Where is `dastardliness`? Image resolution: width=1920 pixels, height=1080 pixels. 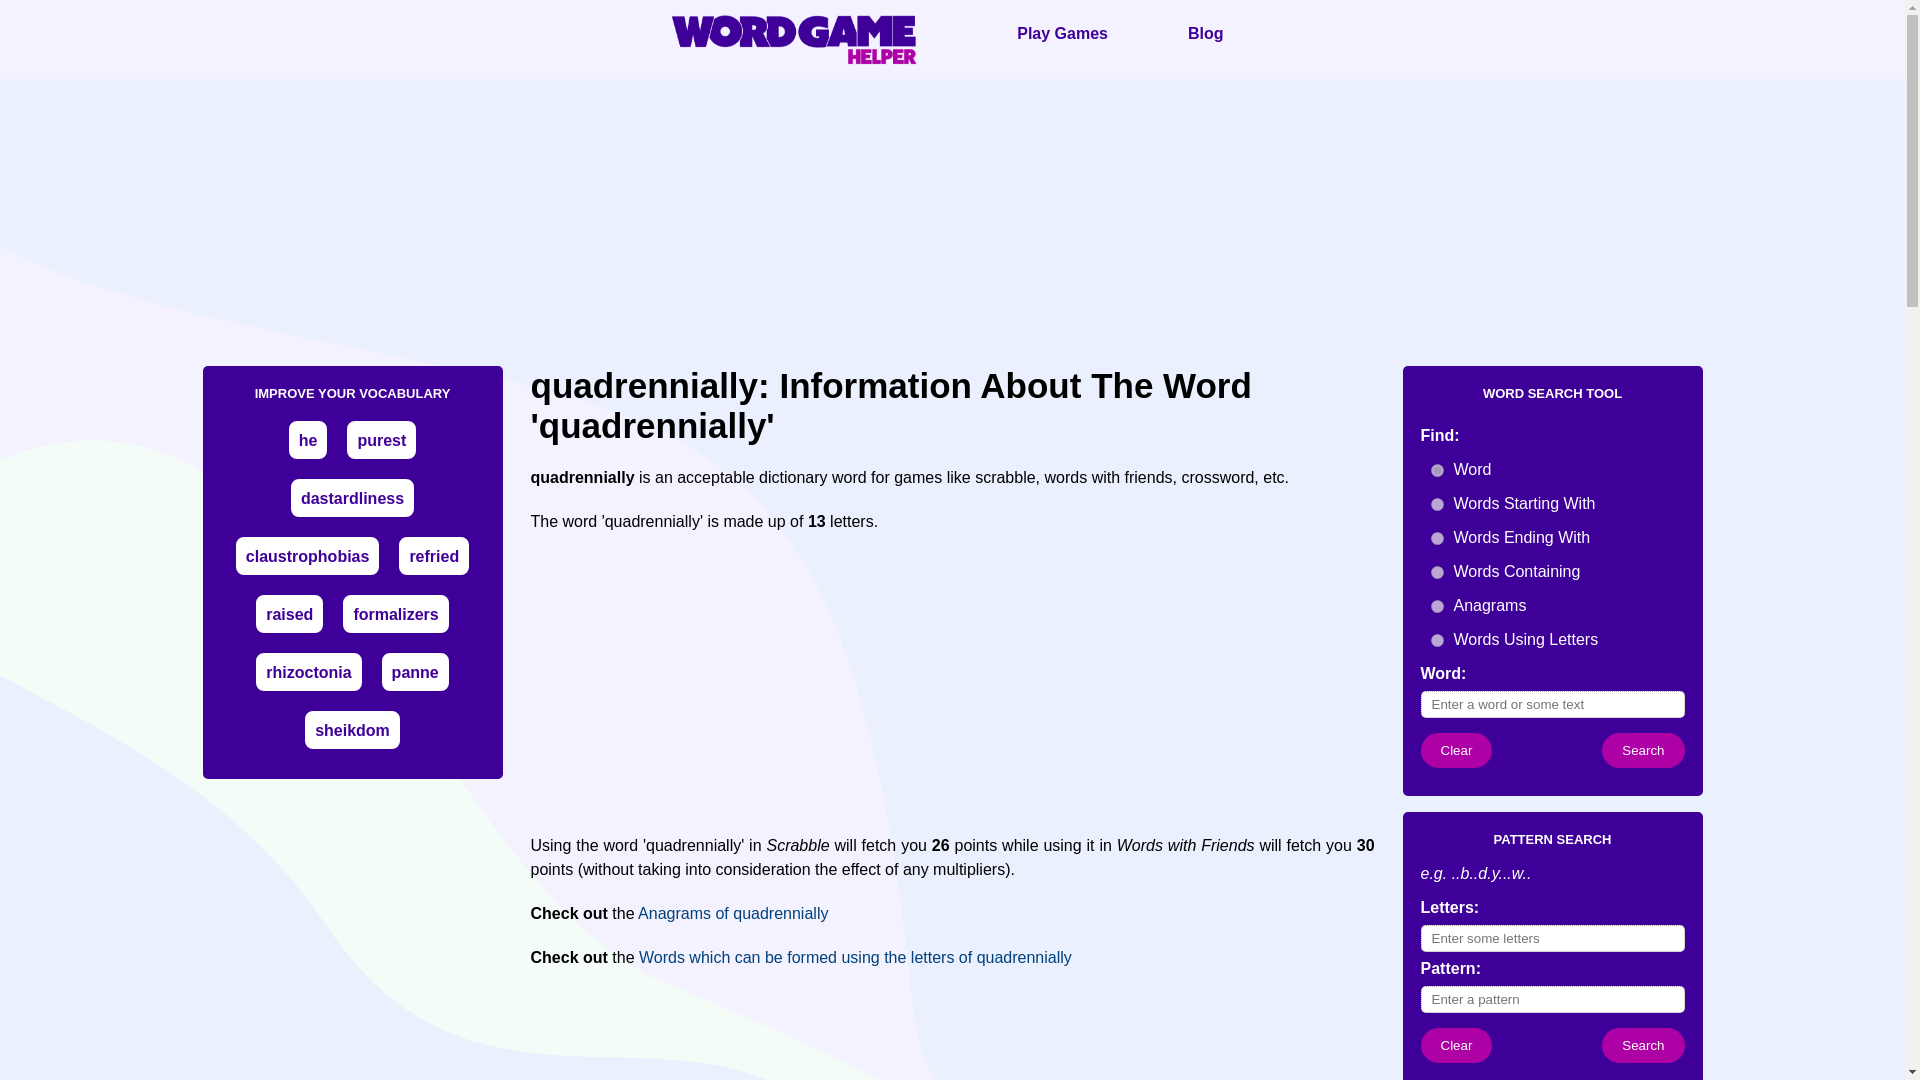 dastardliness is located at coordinates (352, 498).